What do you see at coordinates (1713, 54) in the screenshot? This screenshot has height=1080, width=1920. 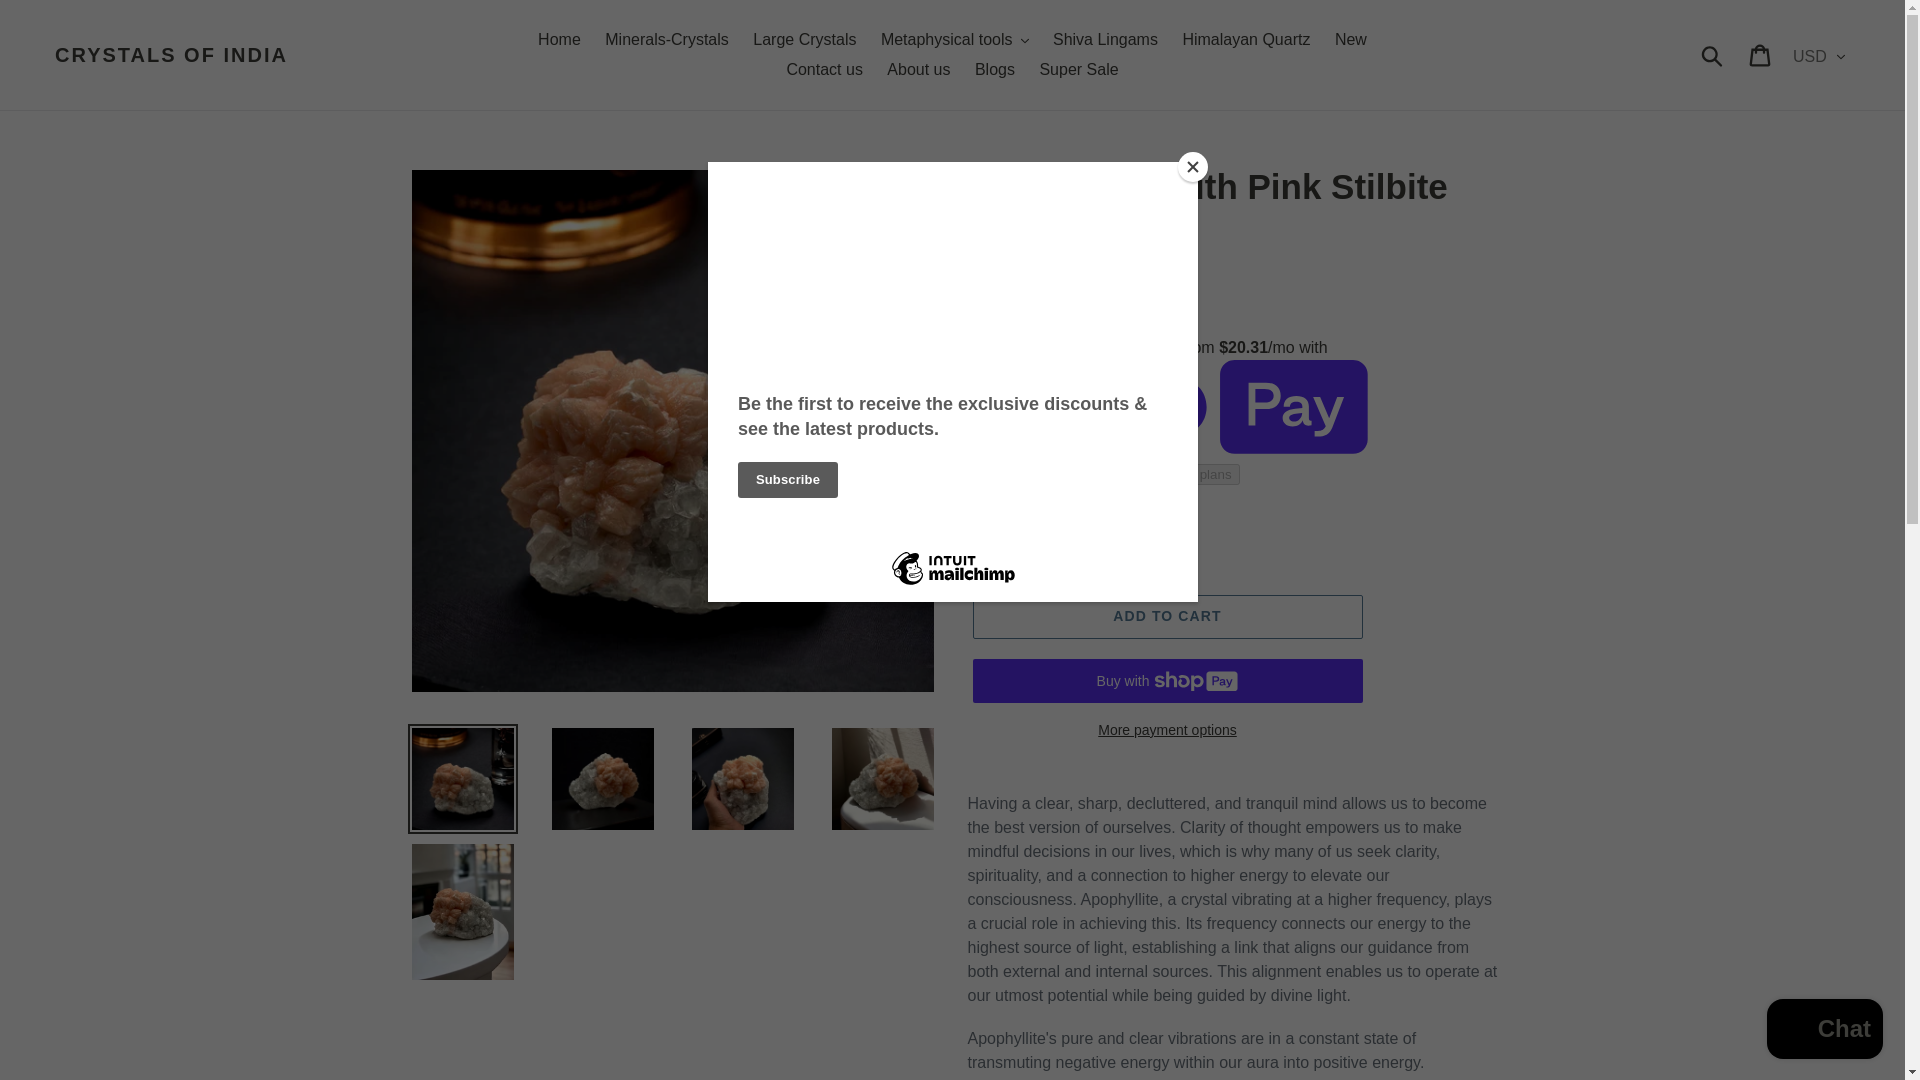 I see `Submit` at bounding box center [1713, 54].